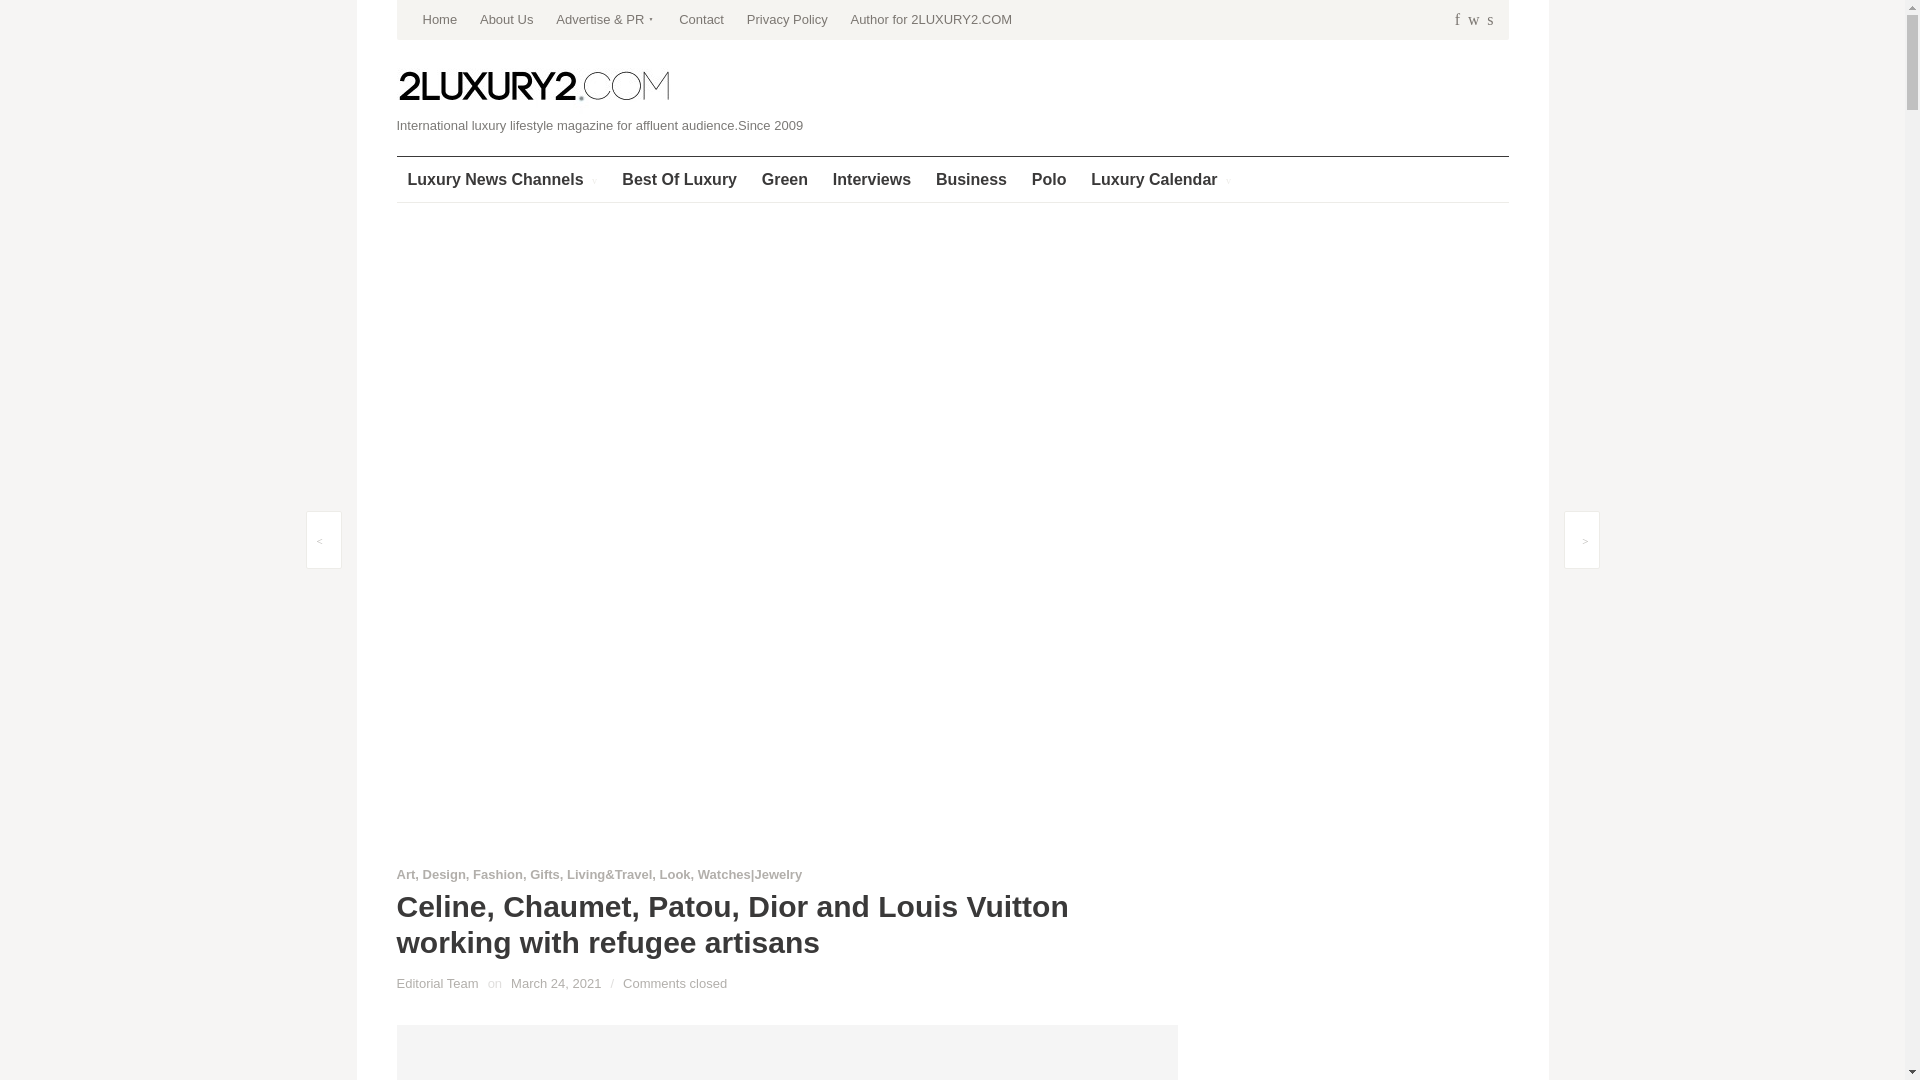 The height and width of the screenshot is (1080, 1920). What do you see at coordinates (701, 20) in the screenshot?
I see `Contact` at bounding box center [701, 20].